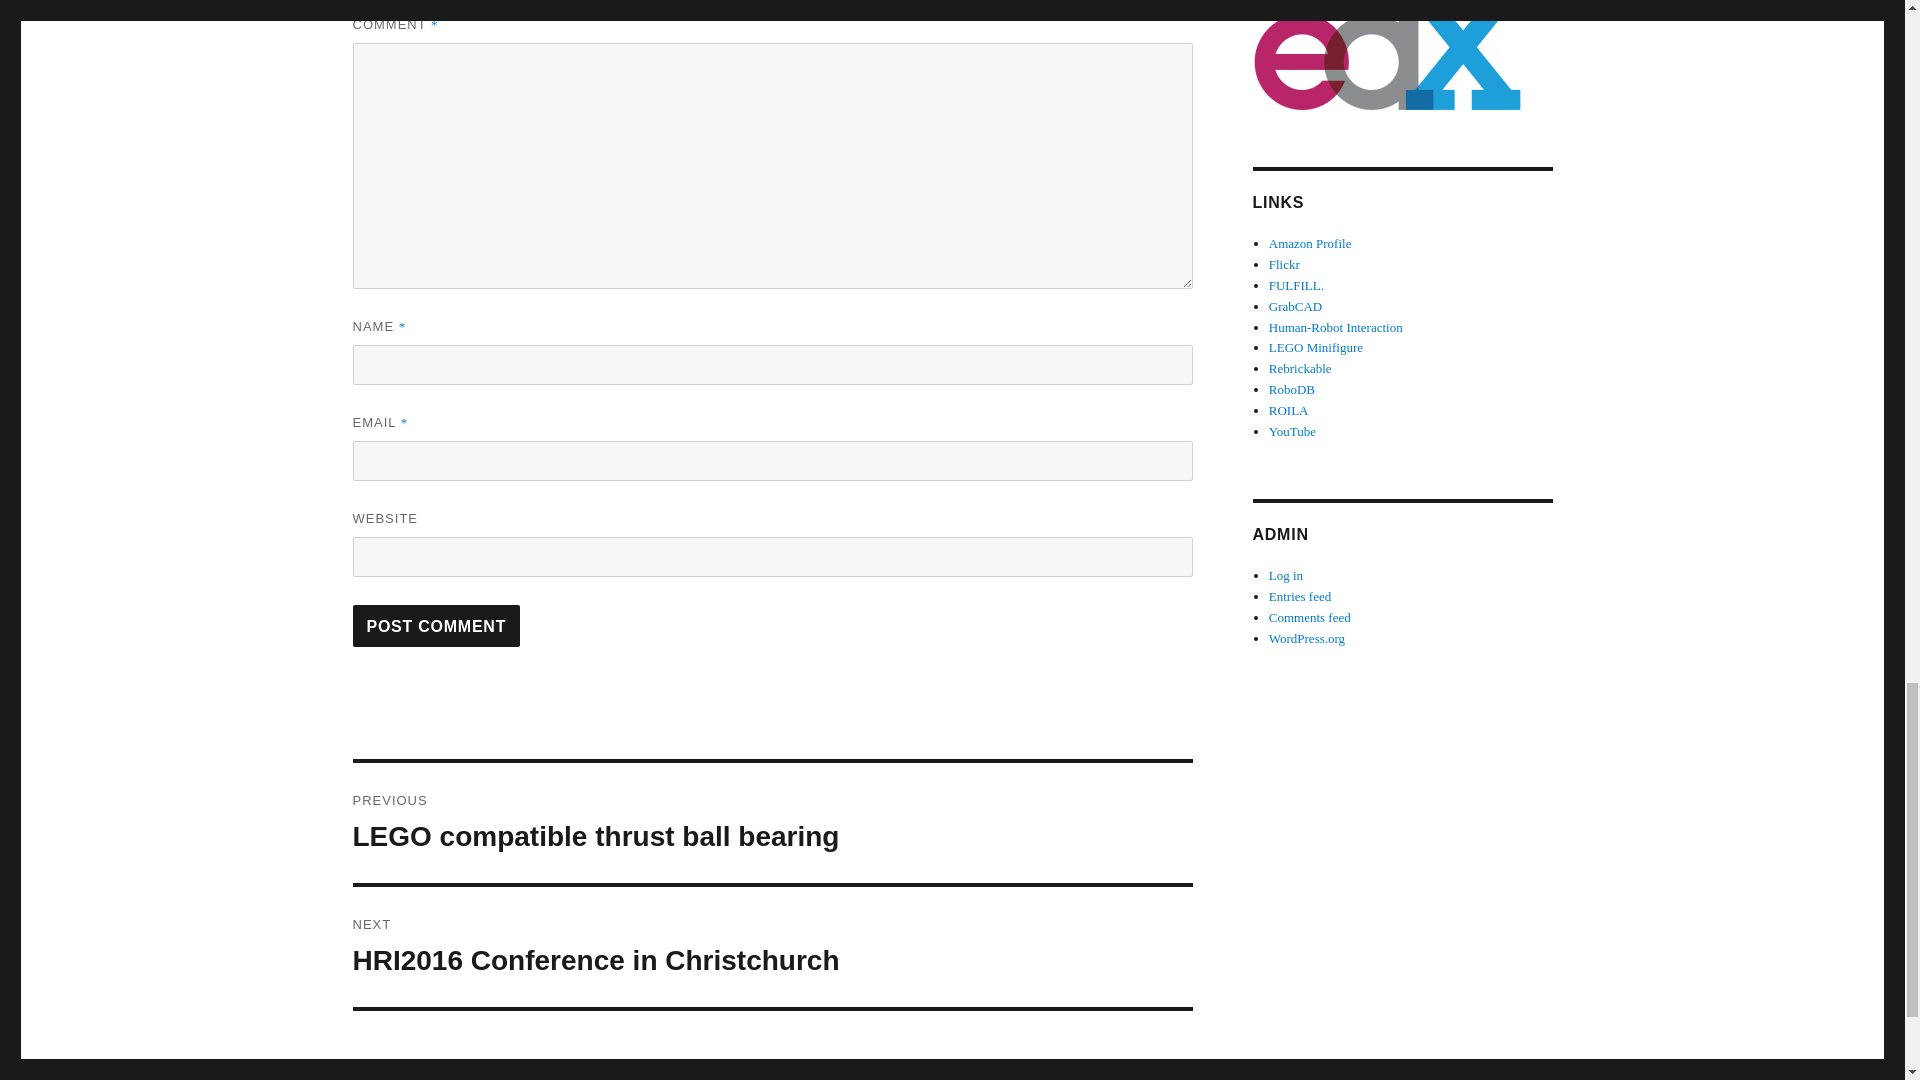 The height and width of the screenshot is (1080, 1920). Describe the element at coordinates (772, 822) in the screenshot. I see `My Amazon Author Profile` at that location.